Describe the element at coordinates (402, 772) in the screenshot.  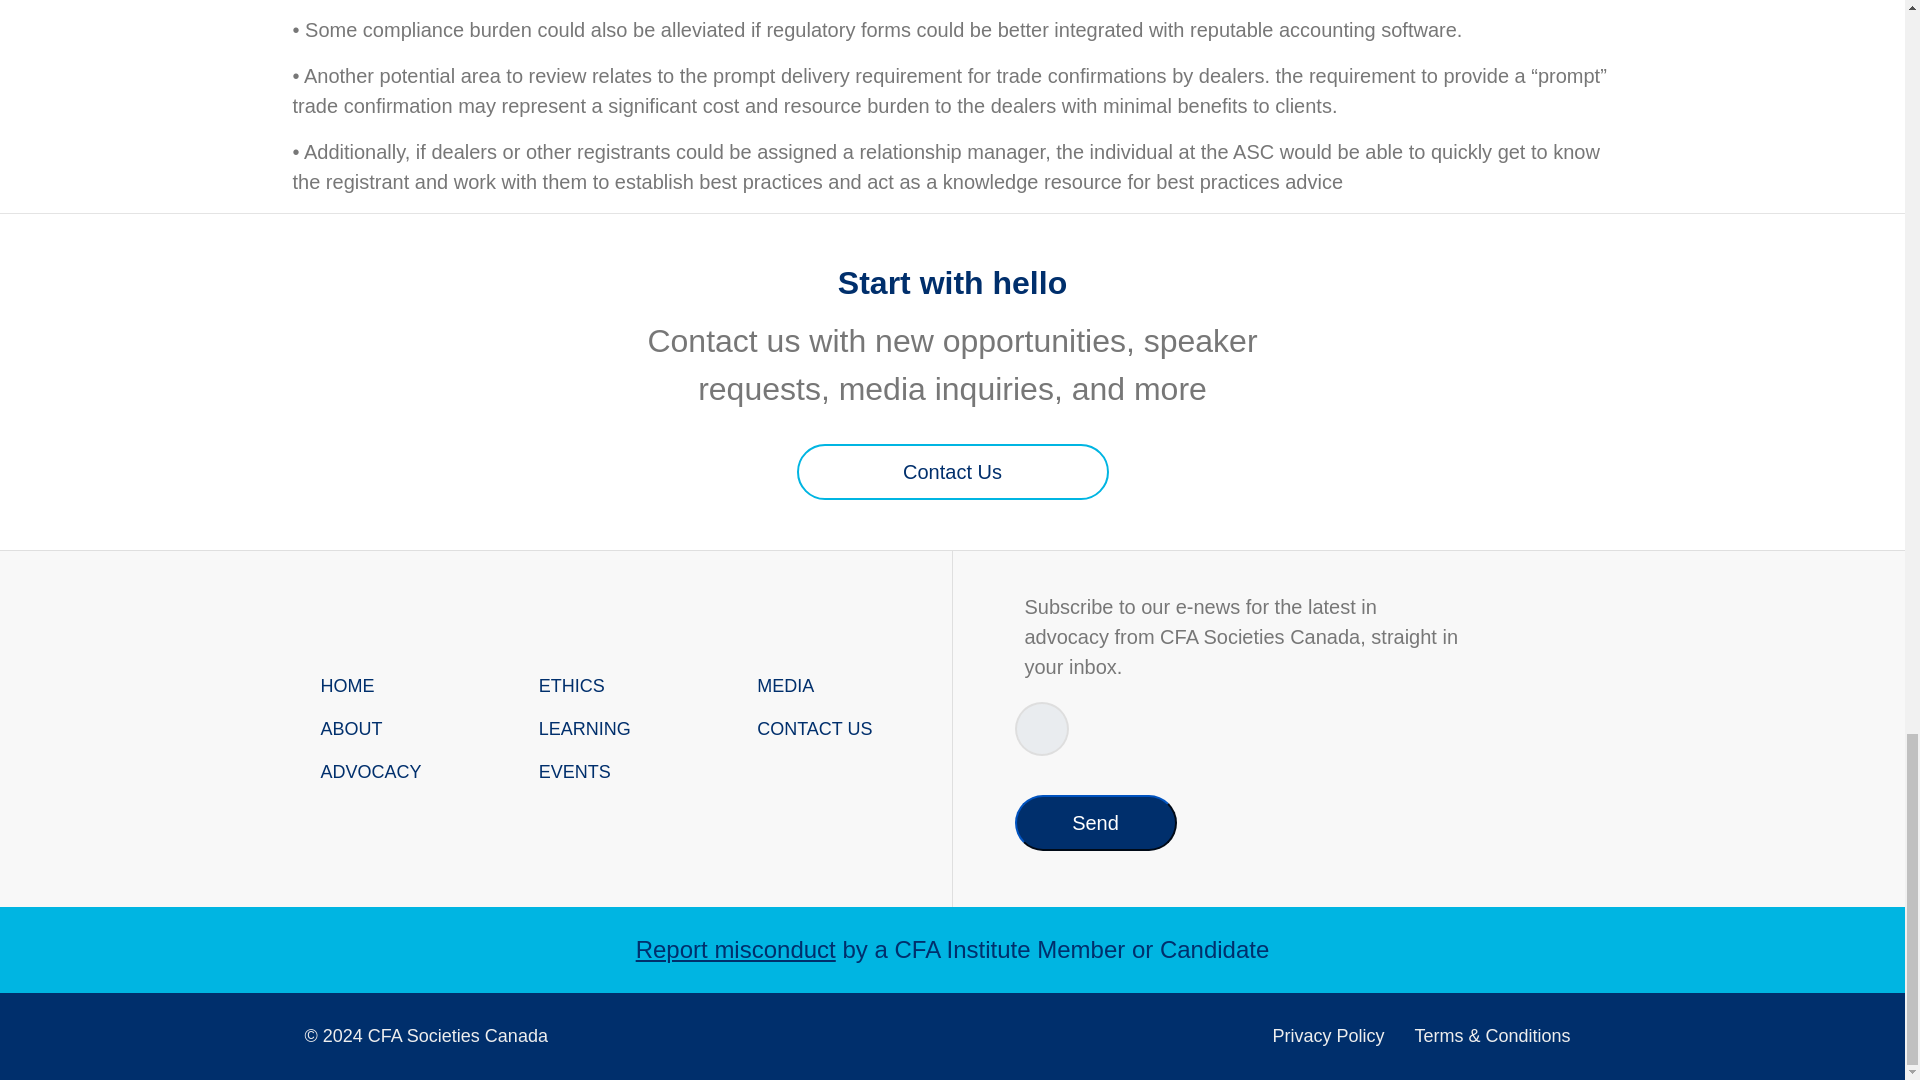
I see `ADVOCACY` at that location.